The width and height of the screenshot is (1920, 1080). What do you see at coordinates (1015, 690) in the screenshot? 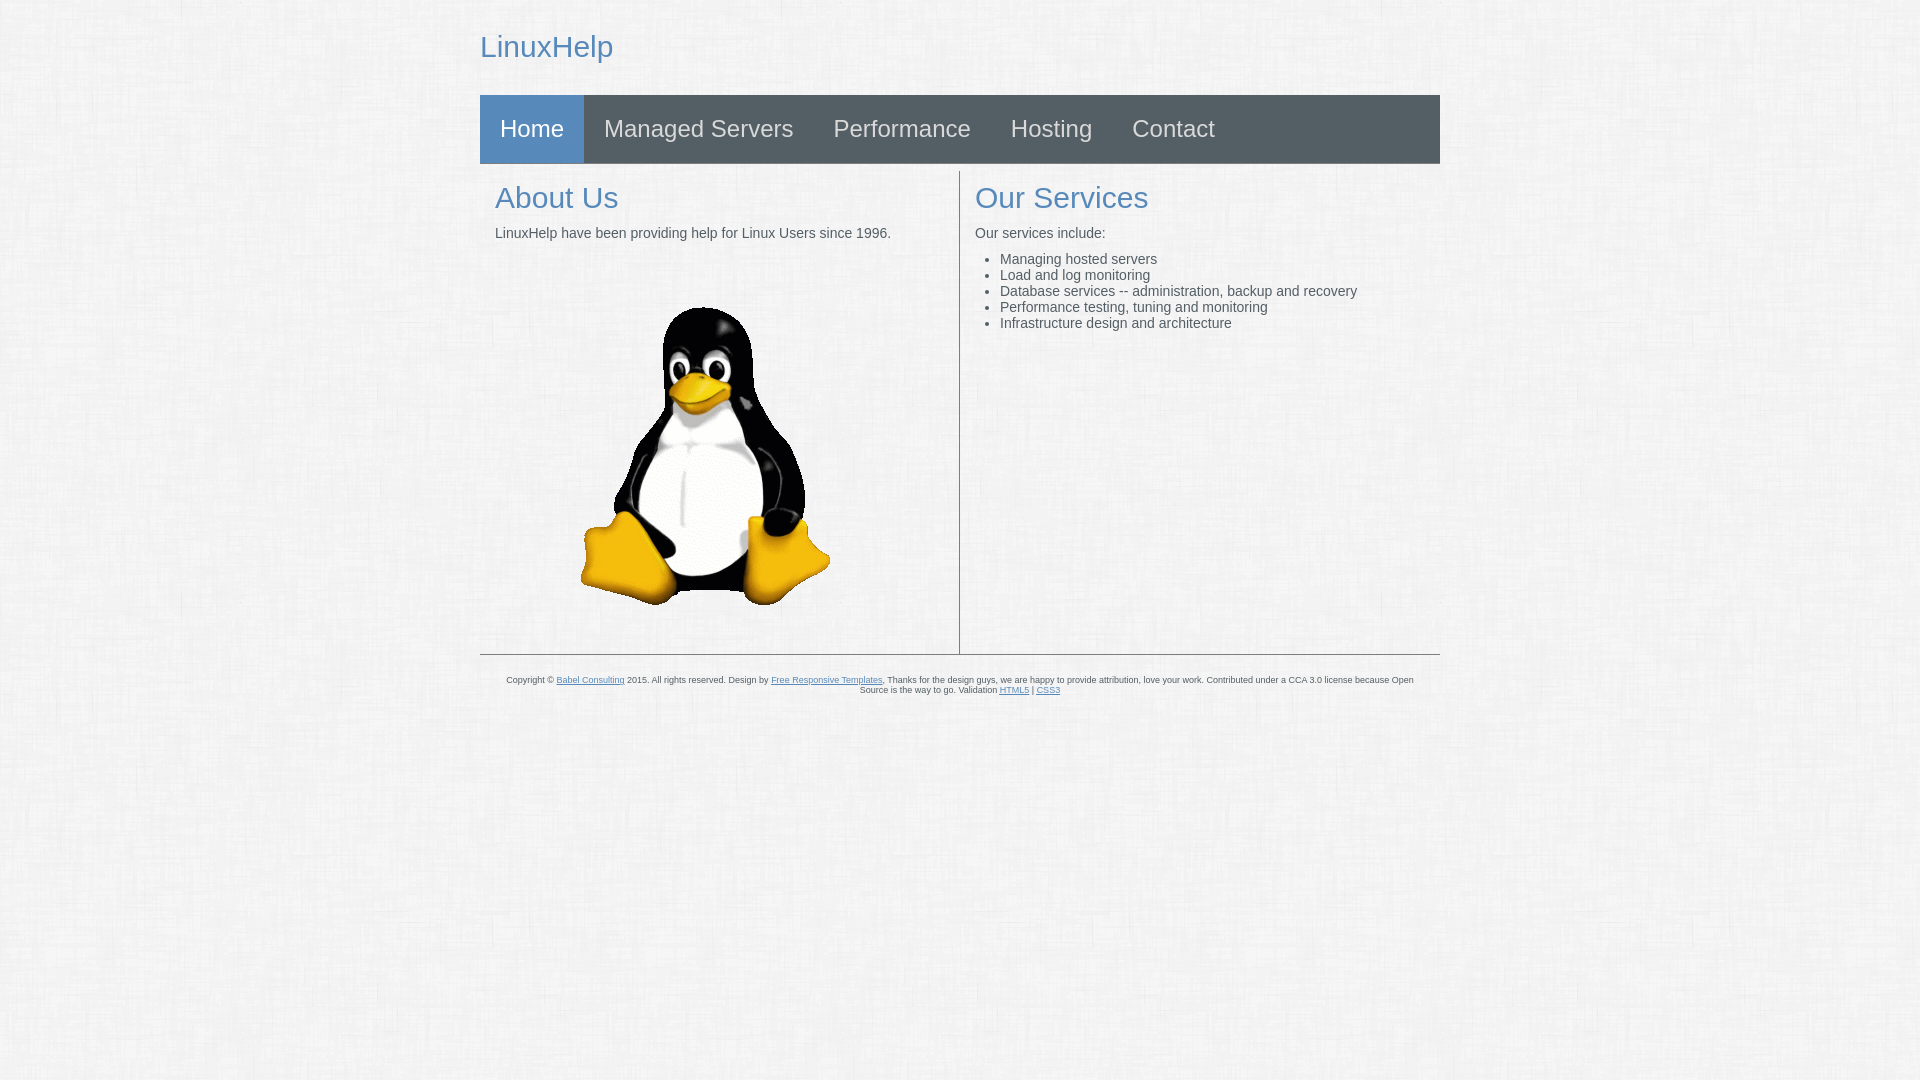
I see `HTML5` at bounding box center [1015, 690].